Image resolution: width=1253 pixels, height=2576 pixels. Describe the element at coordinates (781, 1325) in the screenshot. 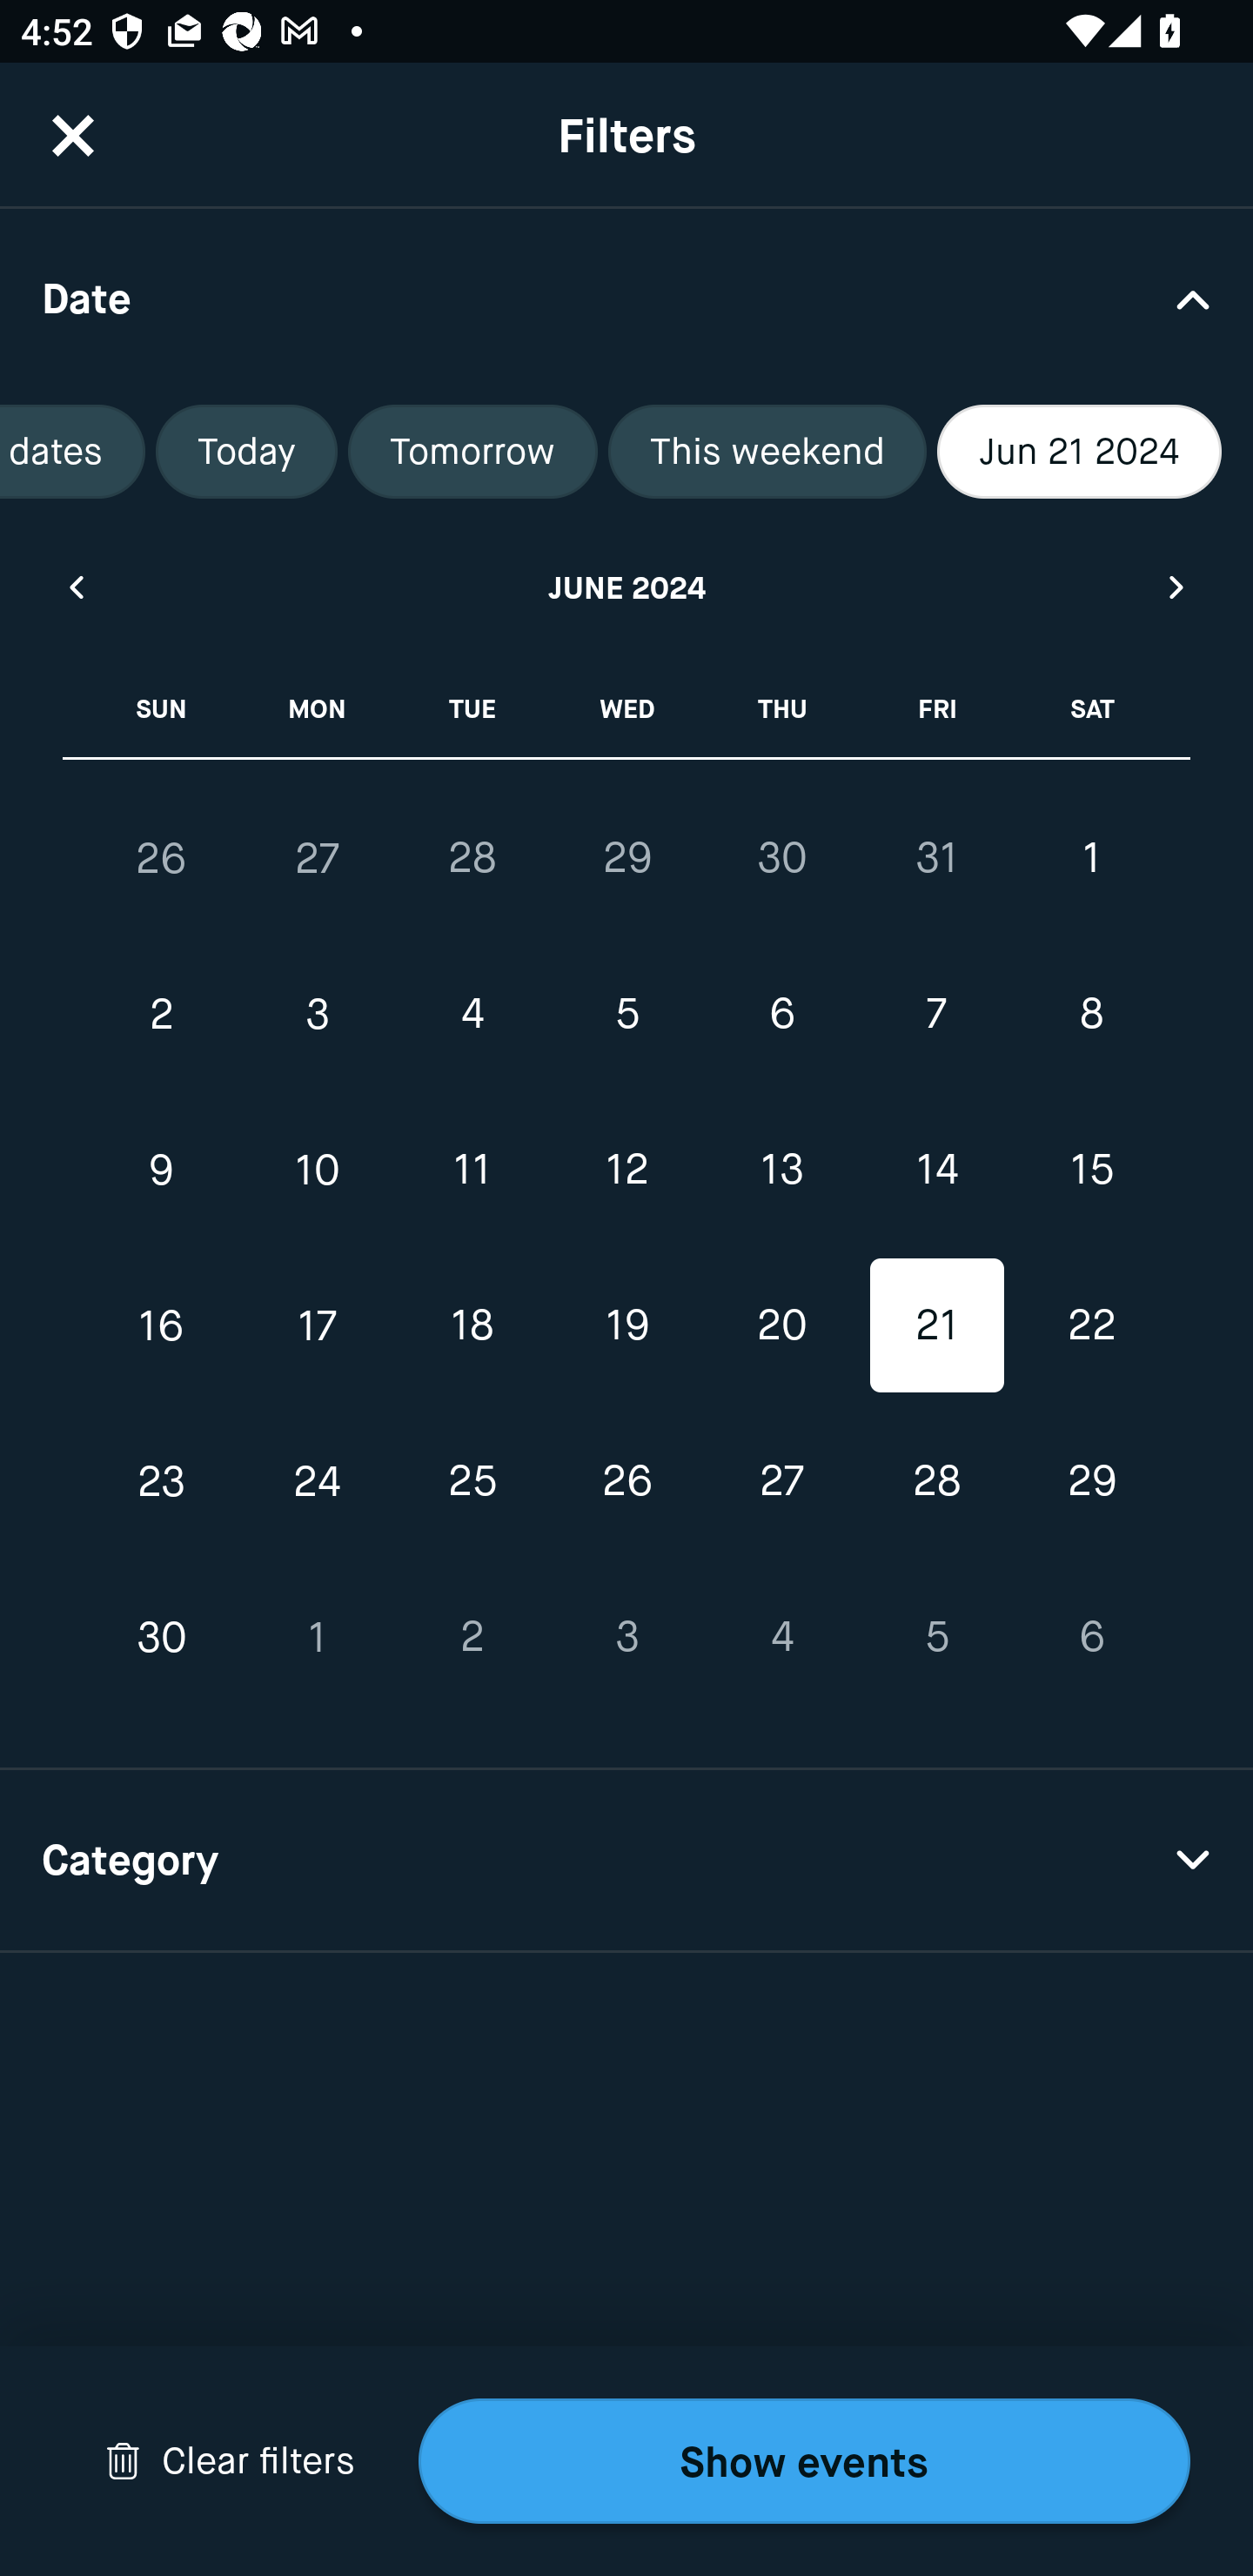

I see `20` at that location.